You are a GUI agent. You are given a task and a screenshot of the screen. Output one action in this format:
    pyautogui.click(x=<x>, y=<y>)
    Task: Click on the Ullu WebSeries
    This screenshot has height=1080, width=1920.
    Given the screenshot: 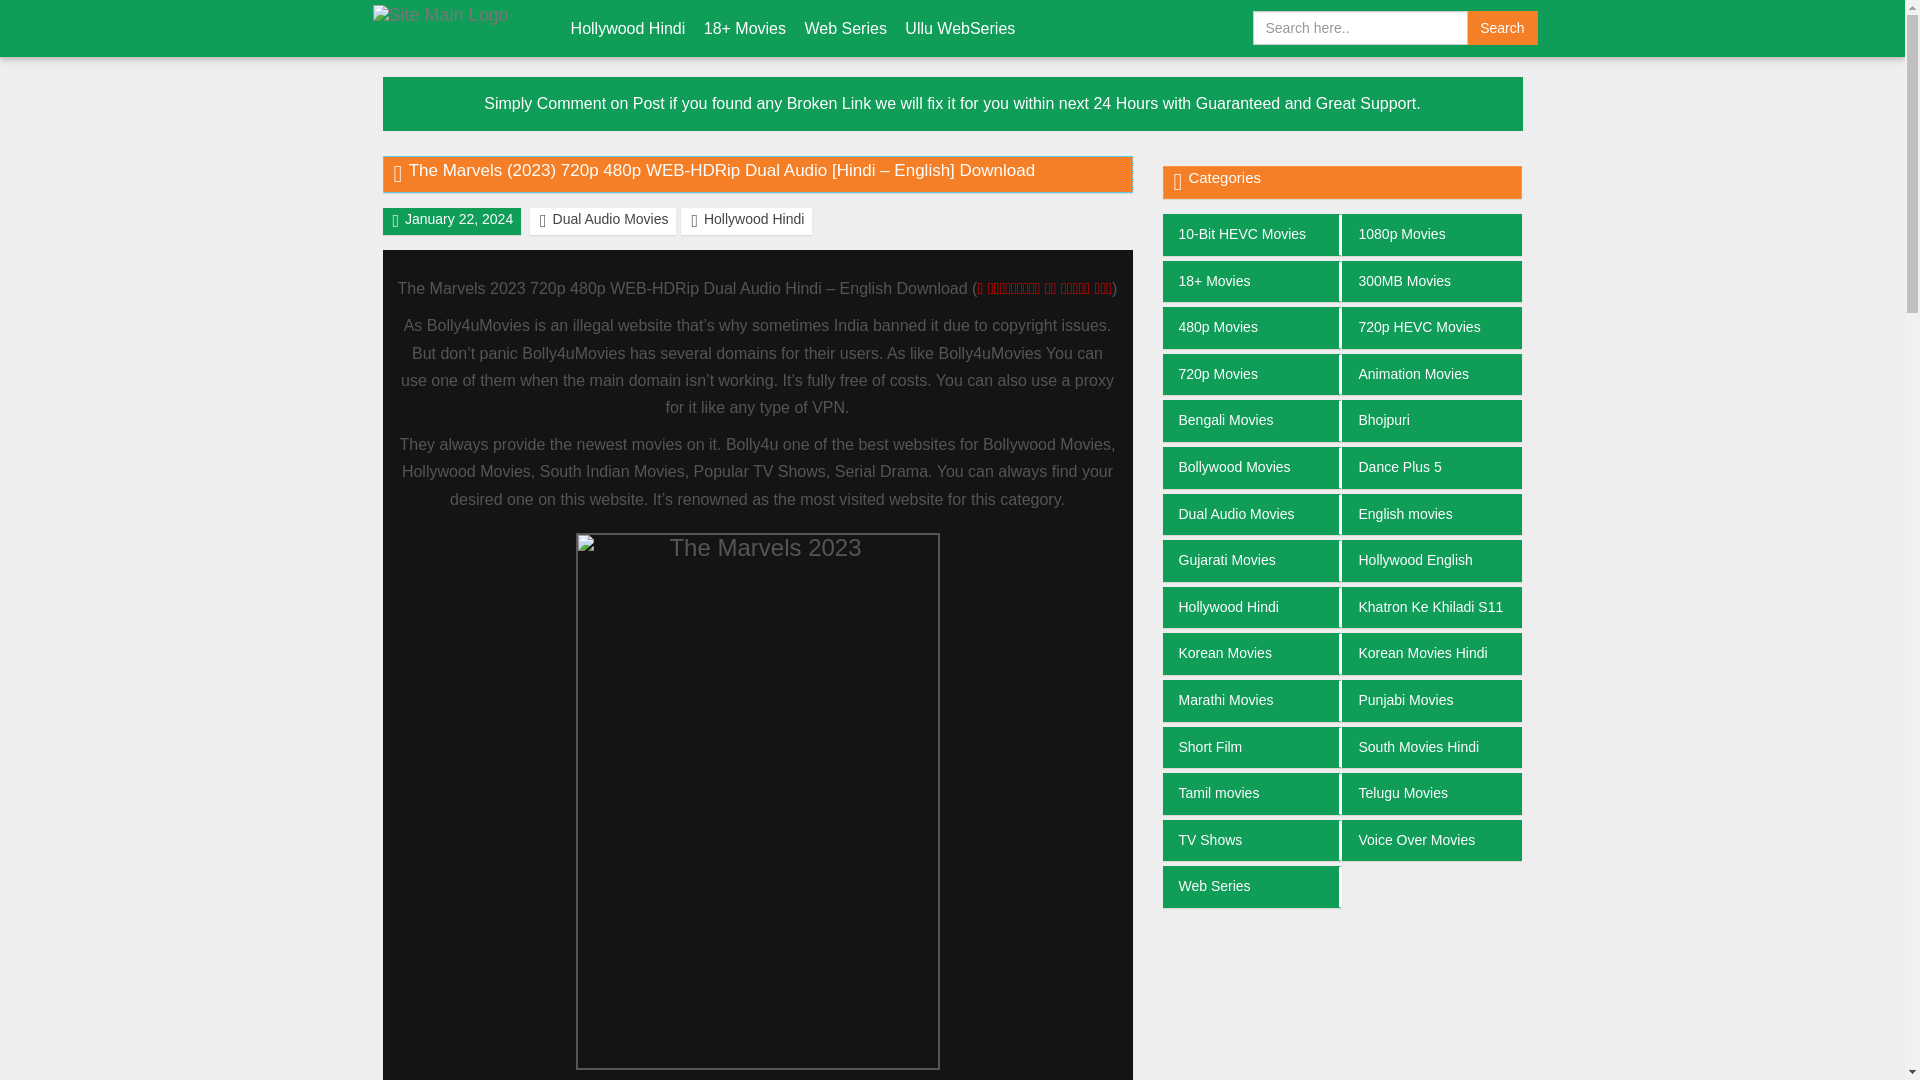 What is the action you would take?
    pyautogui.click(x=960, y=28)
    